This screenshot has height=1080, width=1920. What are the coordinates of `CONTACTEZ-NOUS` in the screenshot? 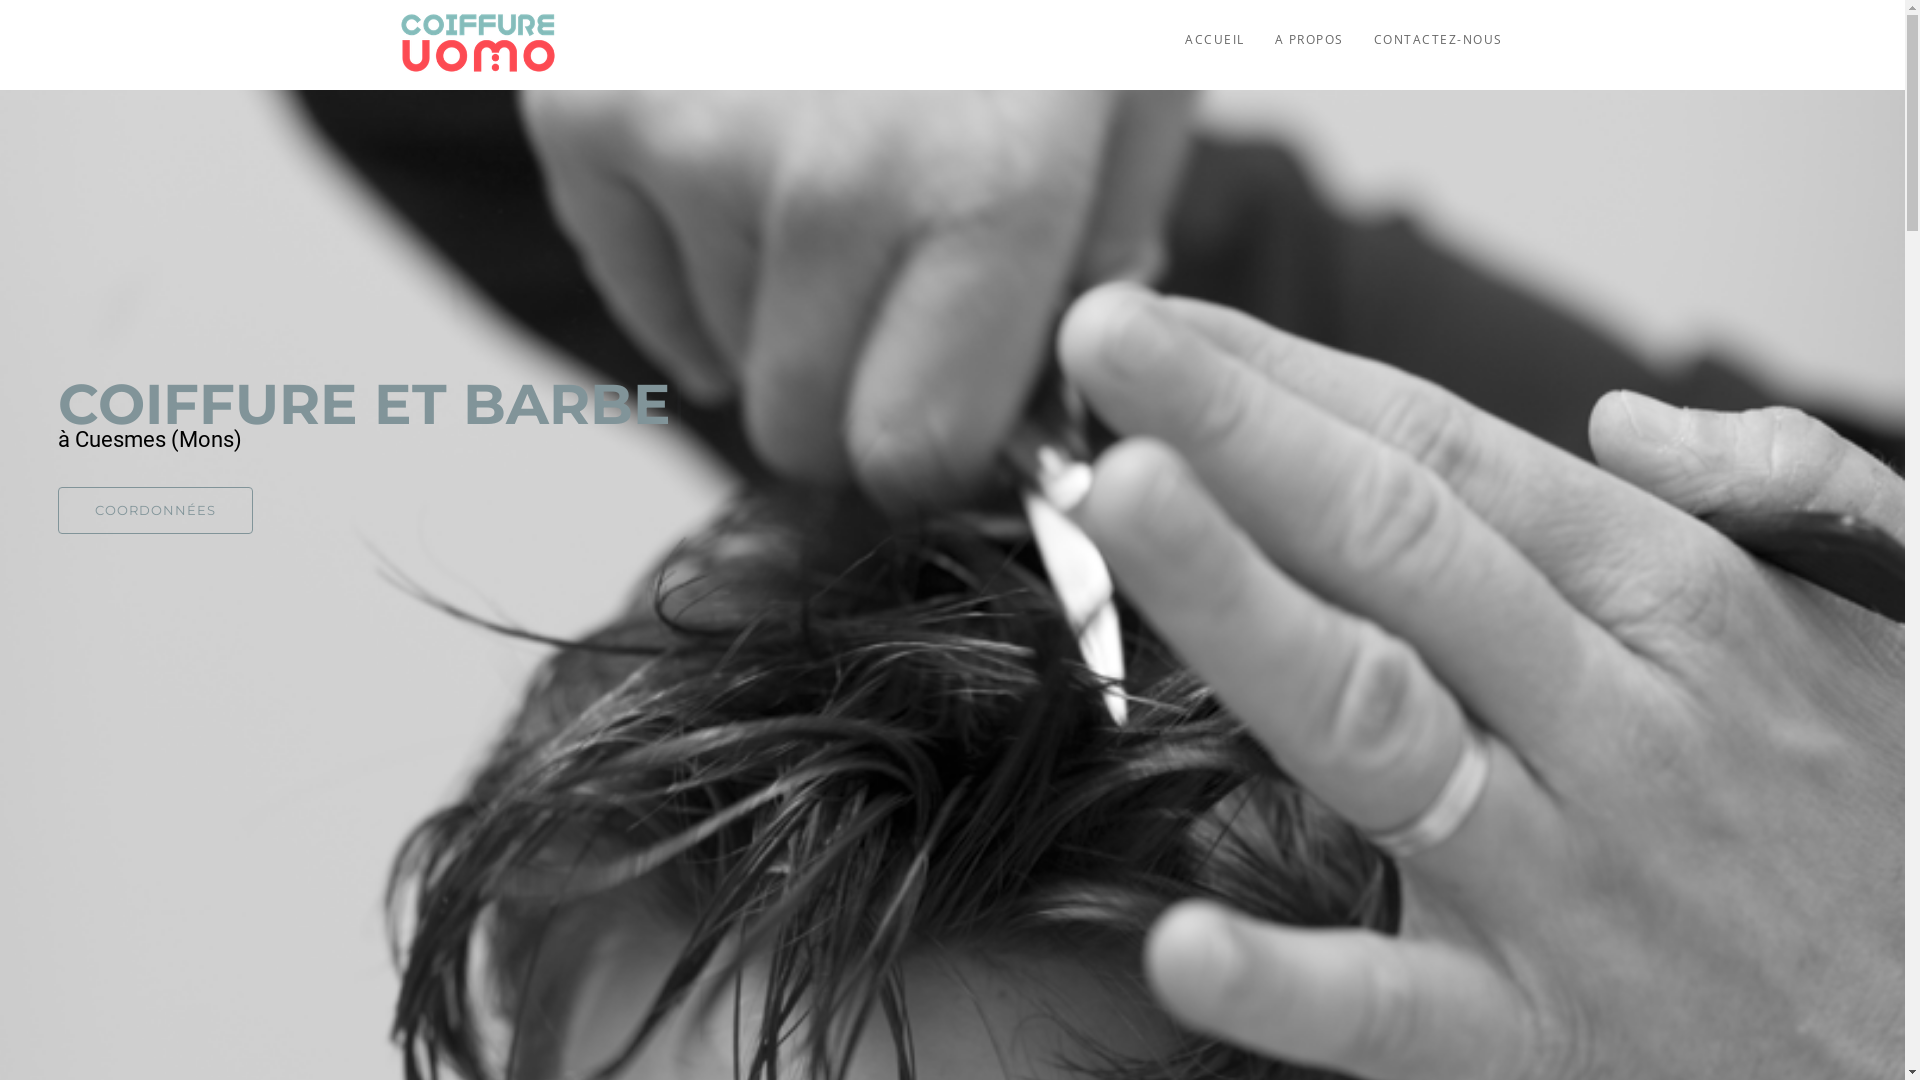 It's located at (1438, 40).